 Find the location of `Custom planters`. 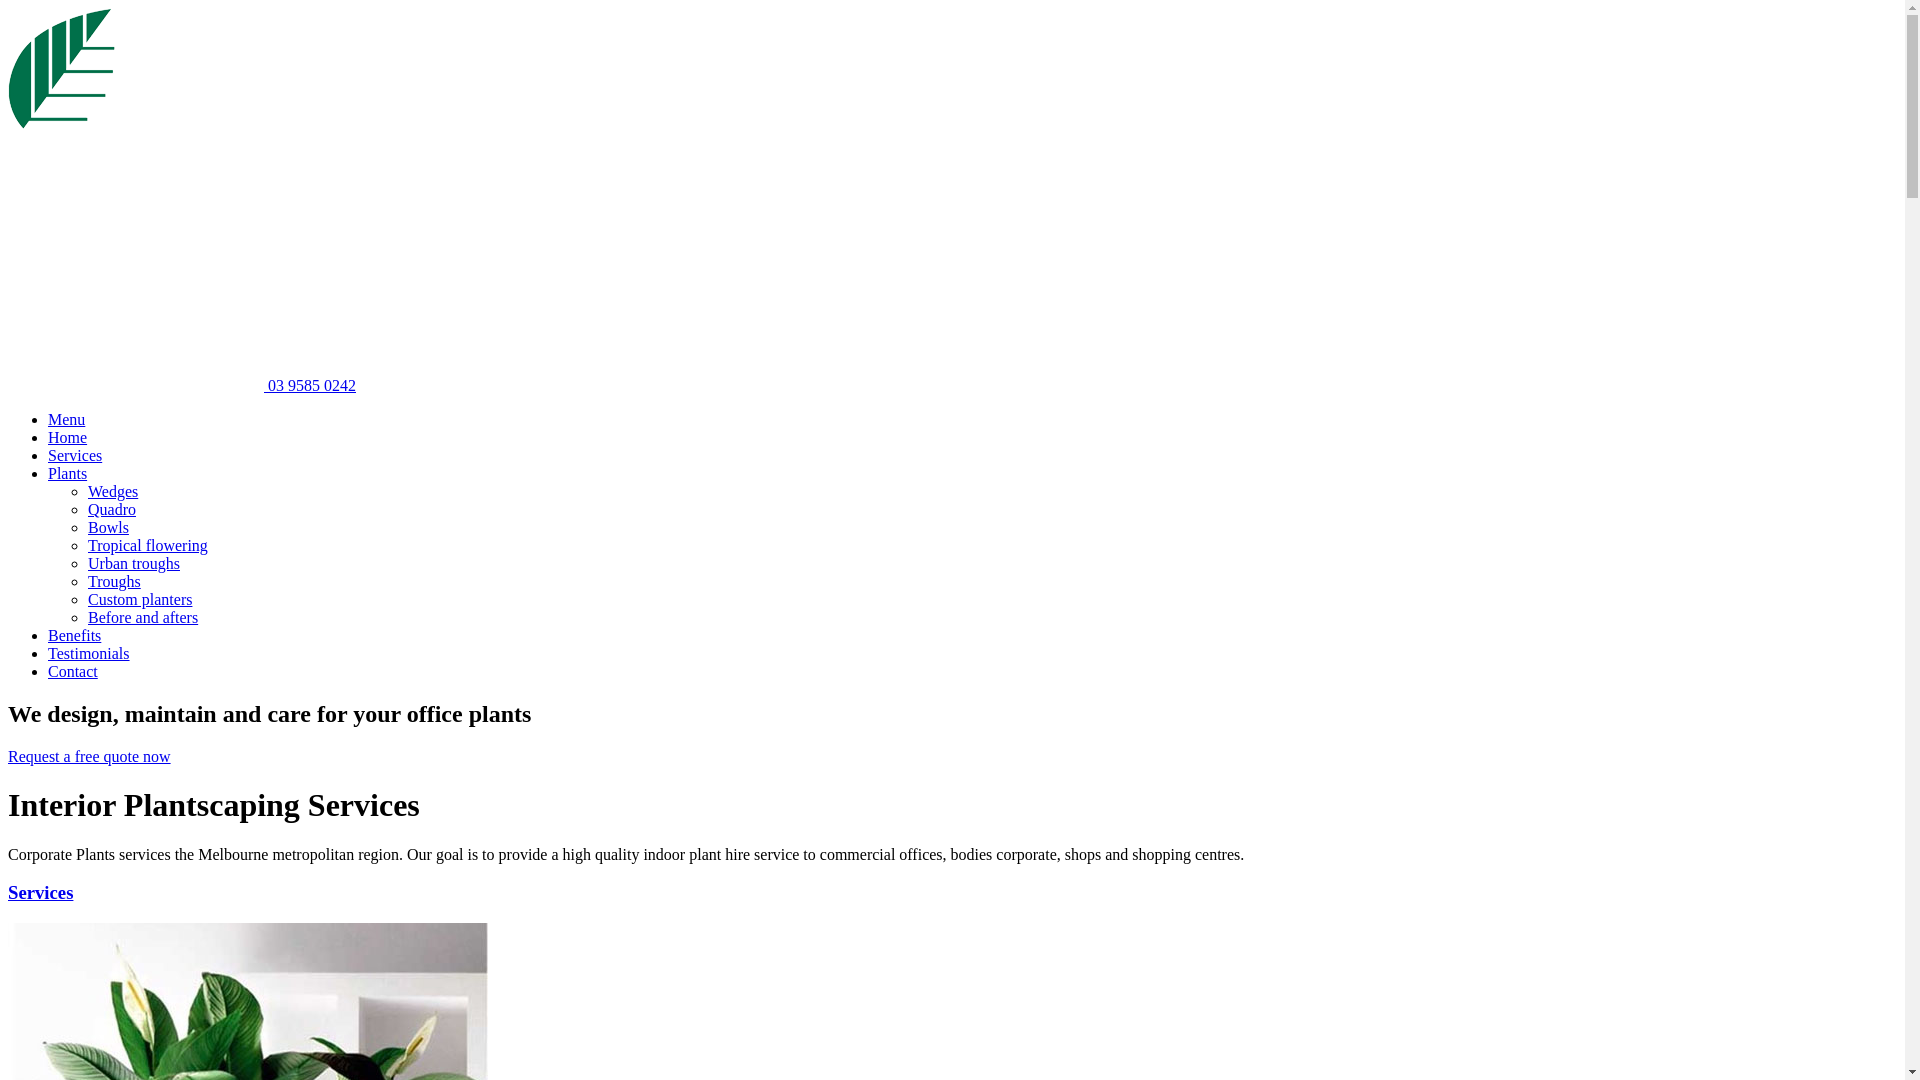

Custom planters is located at coordinates (140, 600).